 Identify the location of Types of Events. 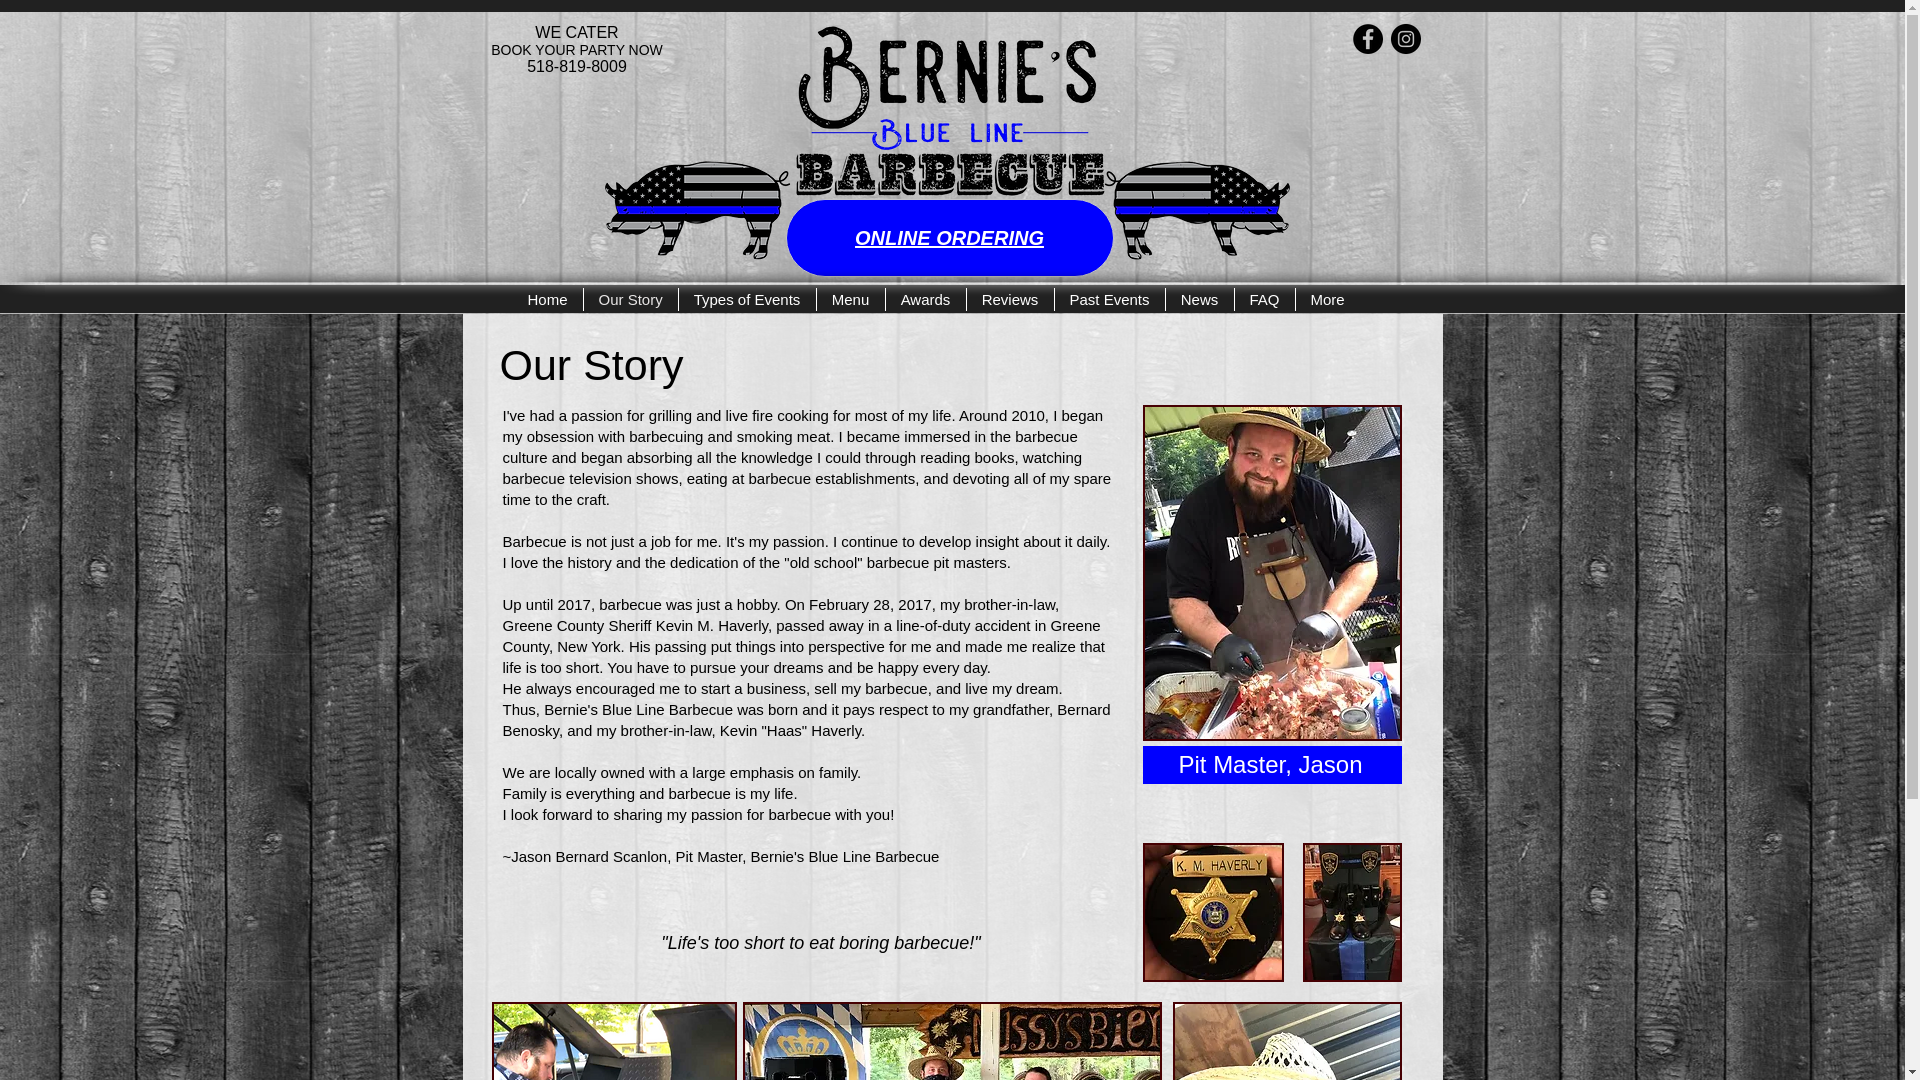
(746, 300).